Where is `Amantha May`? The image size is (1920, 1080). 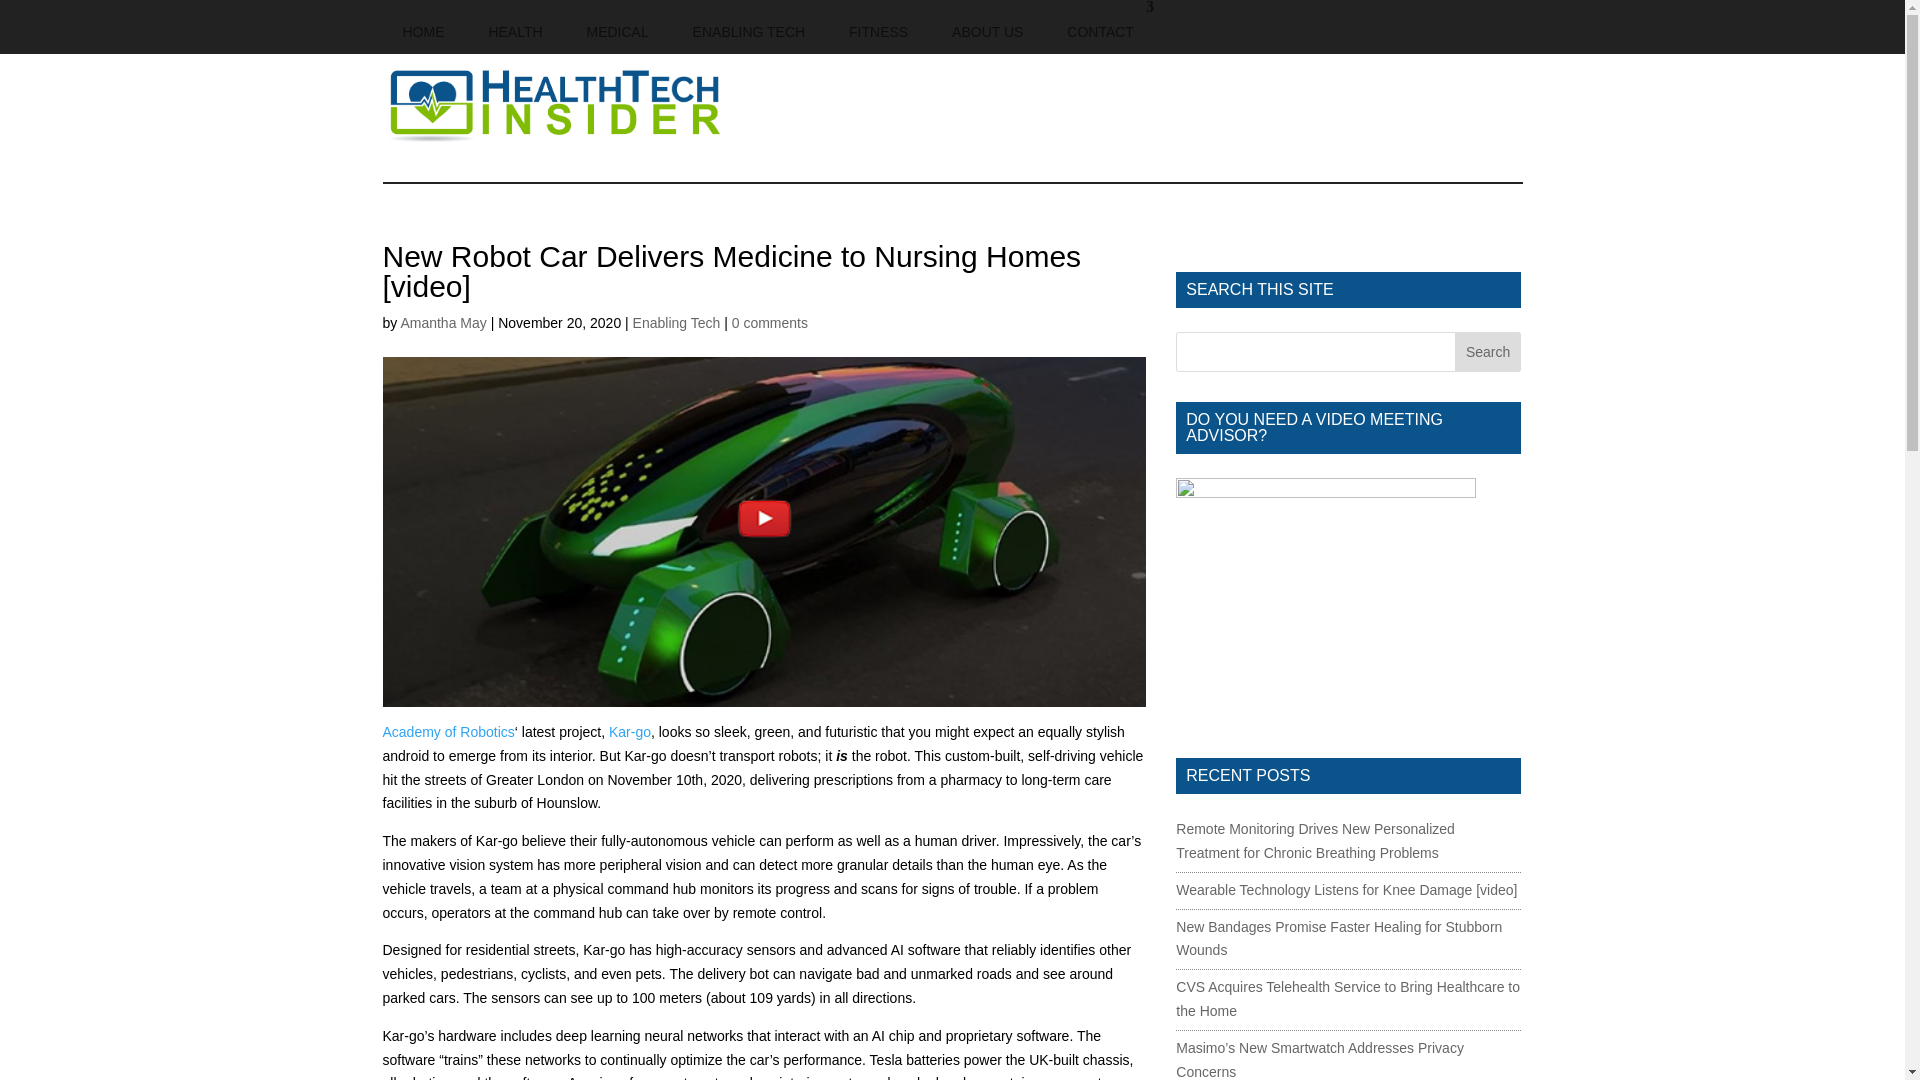
Amantha May is located at coordinates (442, 322).